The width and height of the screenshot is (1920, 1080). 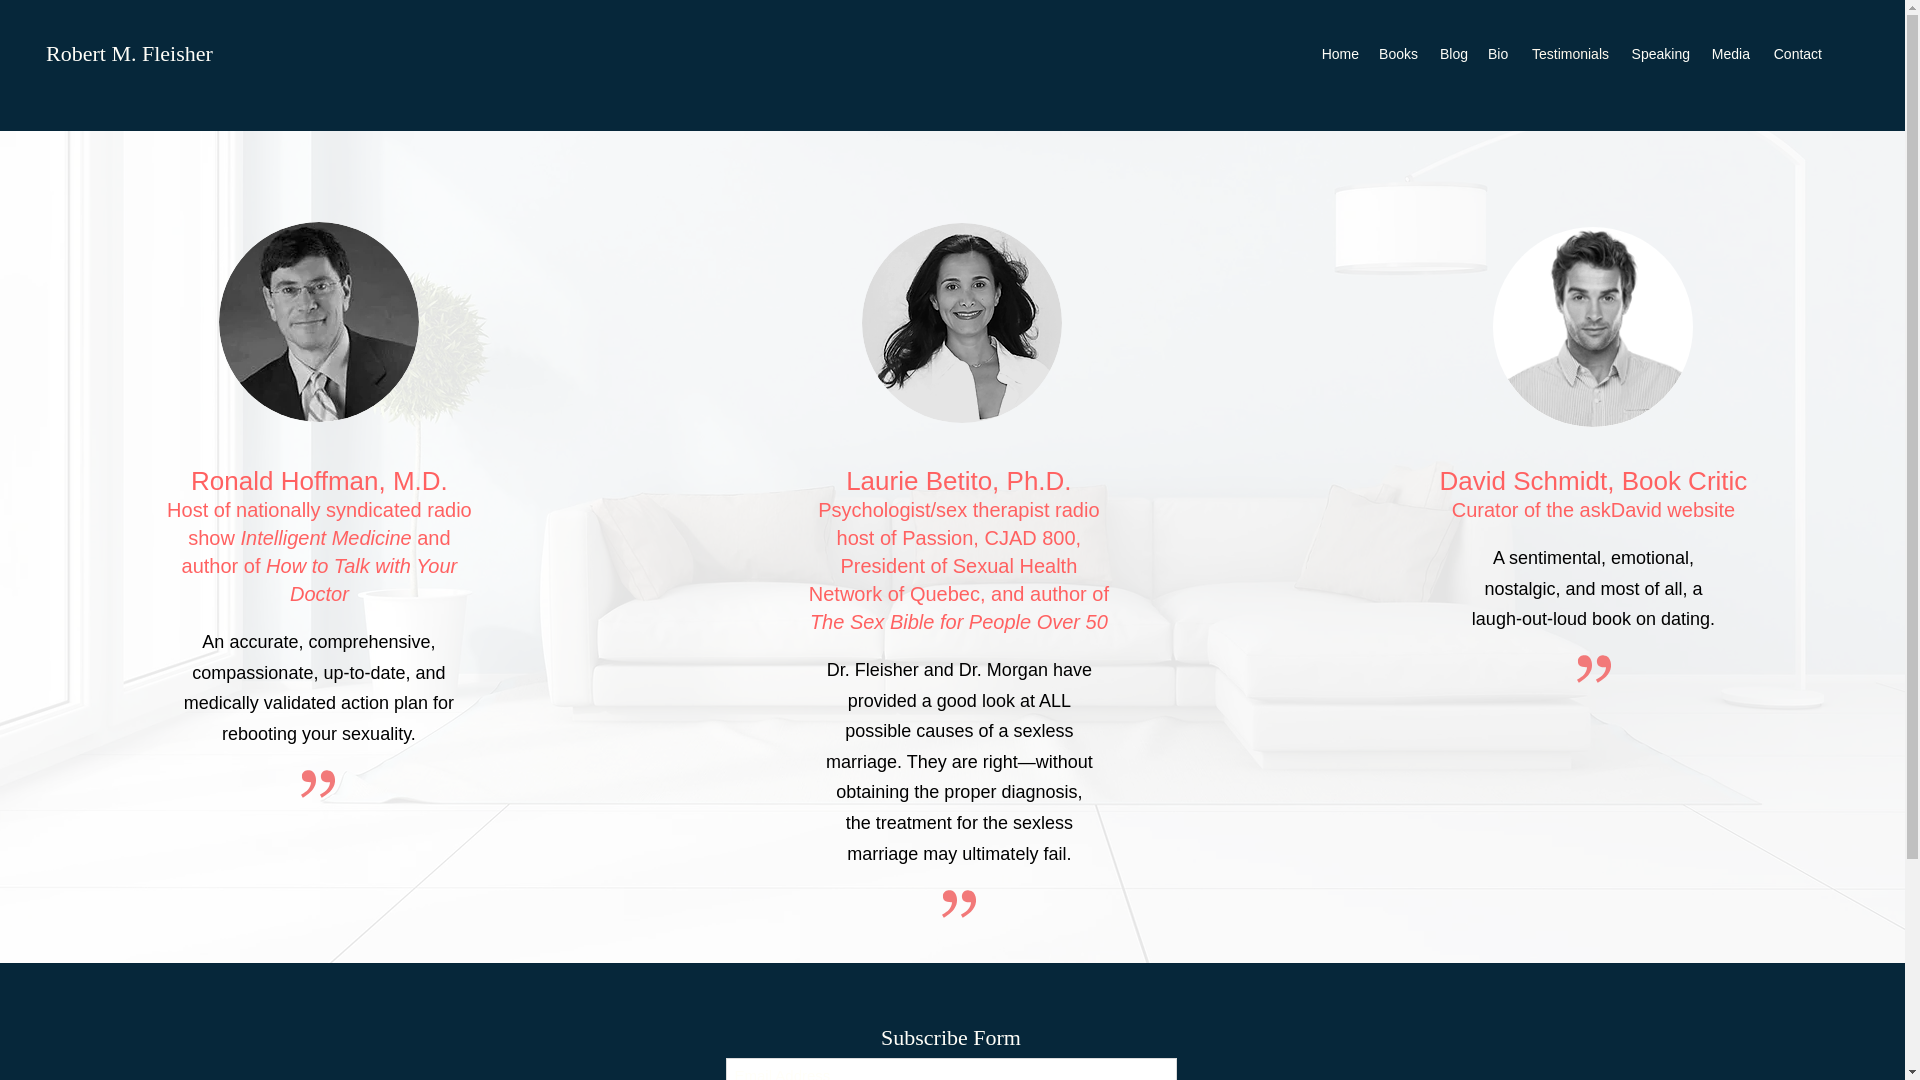 I want to click on Testimonials, so click(x=1568, y=54).